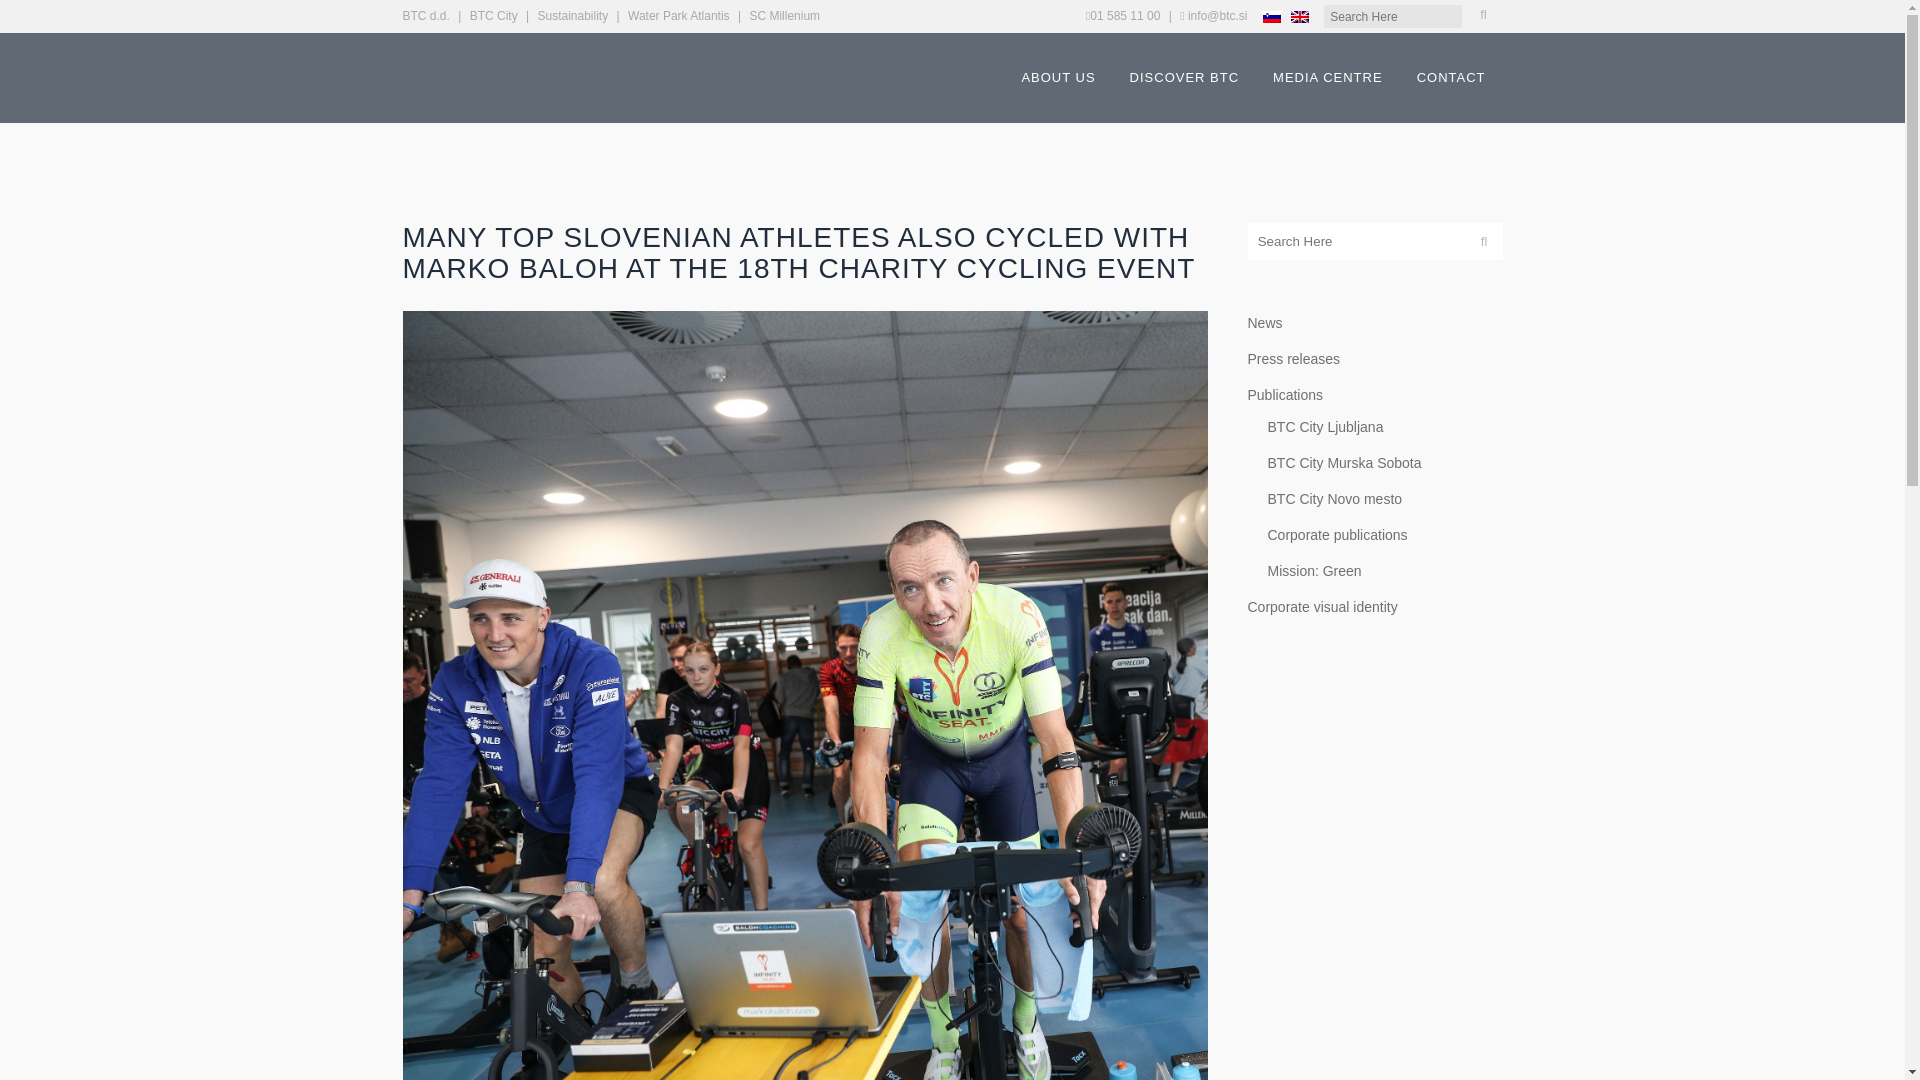  I want to click on BTC d.d., so click(425, 15).